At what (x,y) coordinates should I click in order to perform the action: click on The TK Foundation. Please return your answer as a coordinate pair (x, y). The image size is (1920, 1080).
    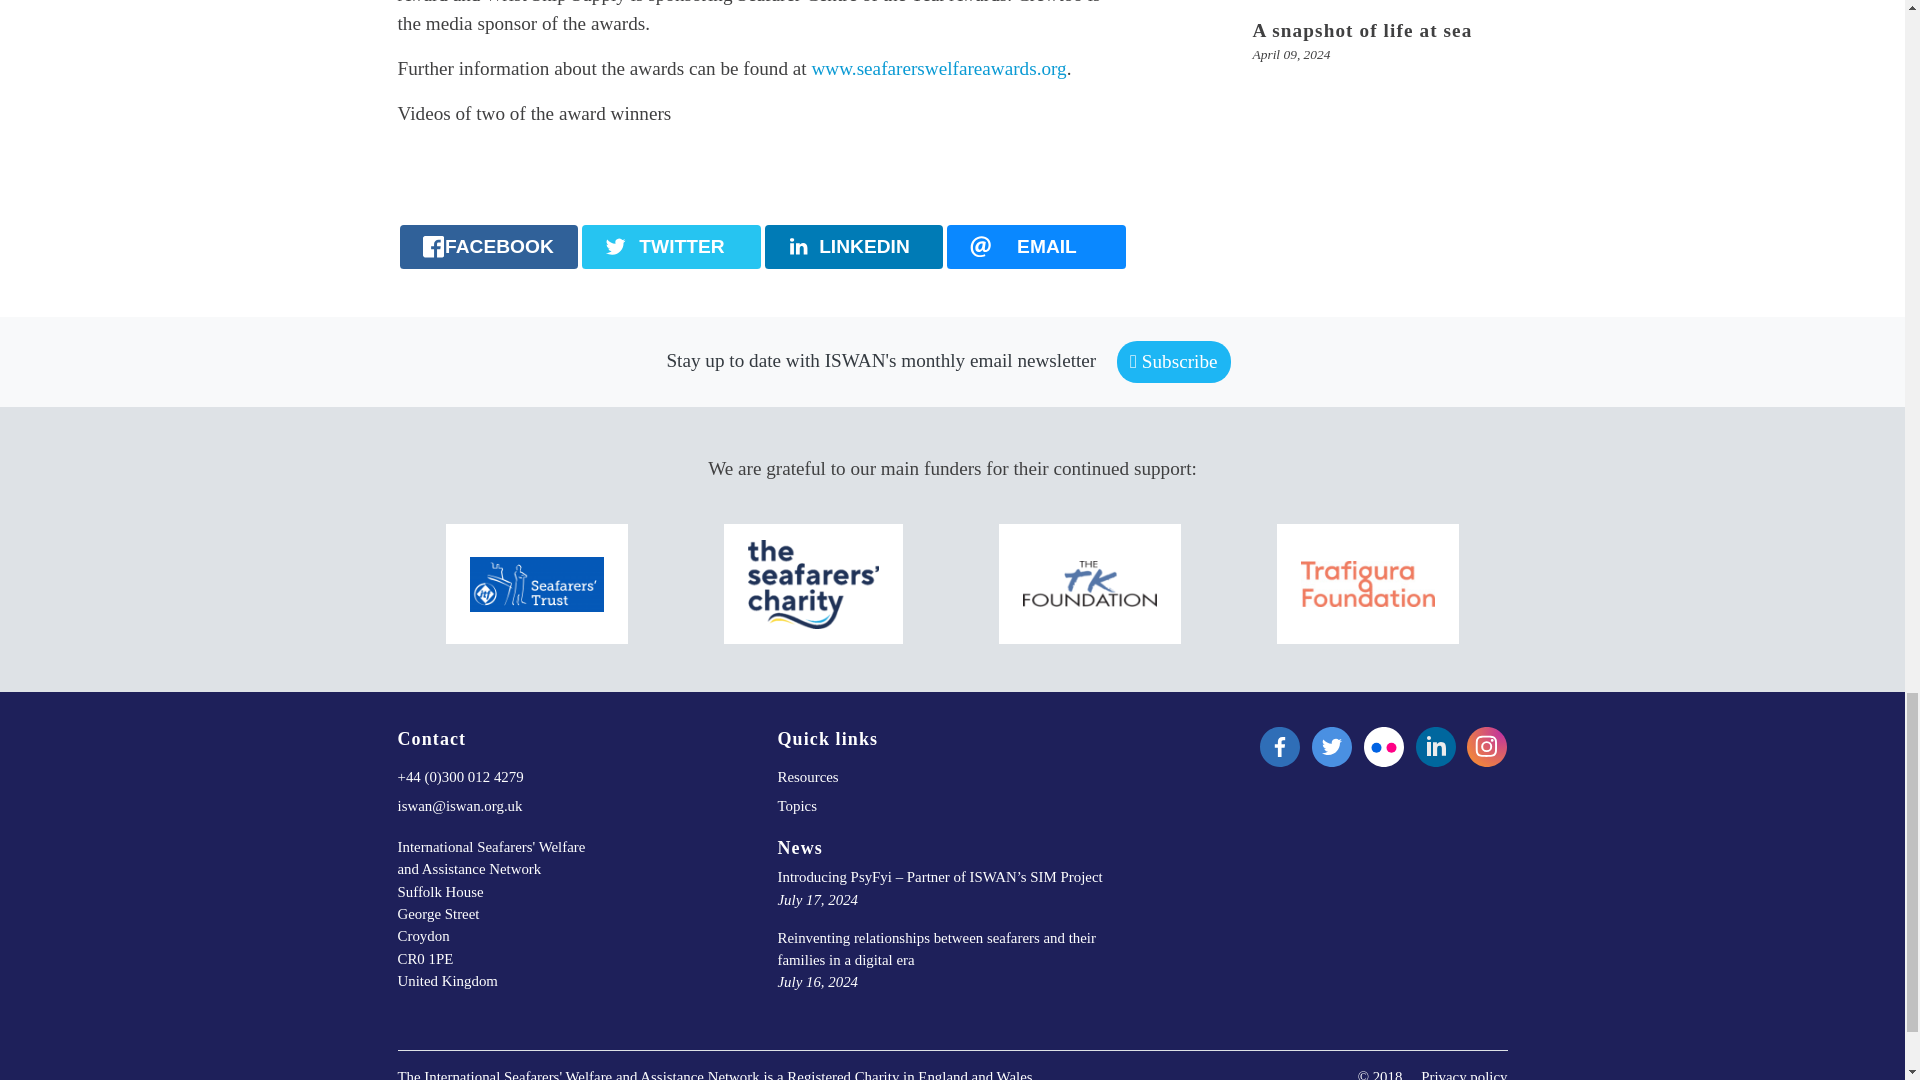
    Looking at the image, I should click on (1090, 582).